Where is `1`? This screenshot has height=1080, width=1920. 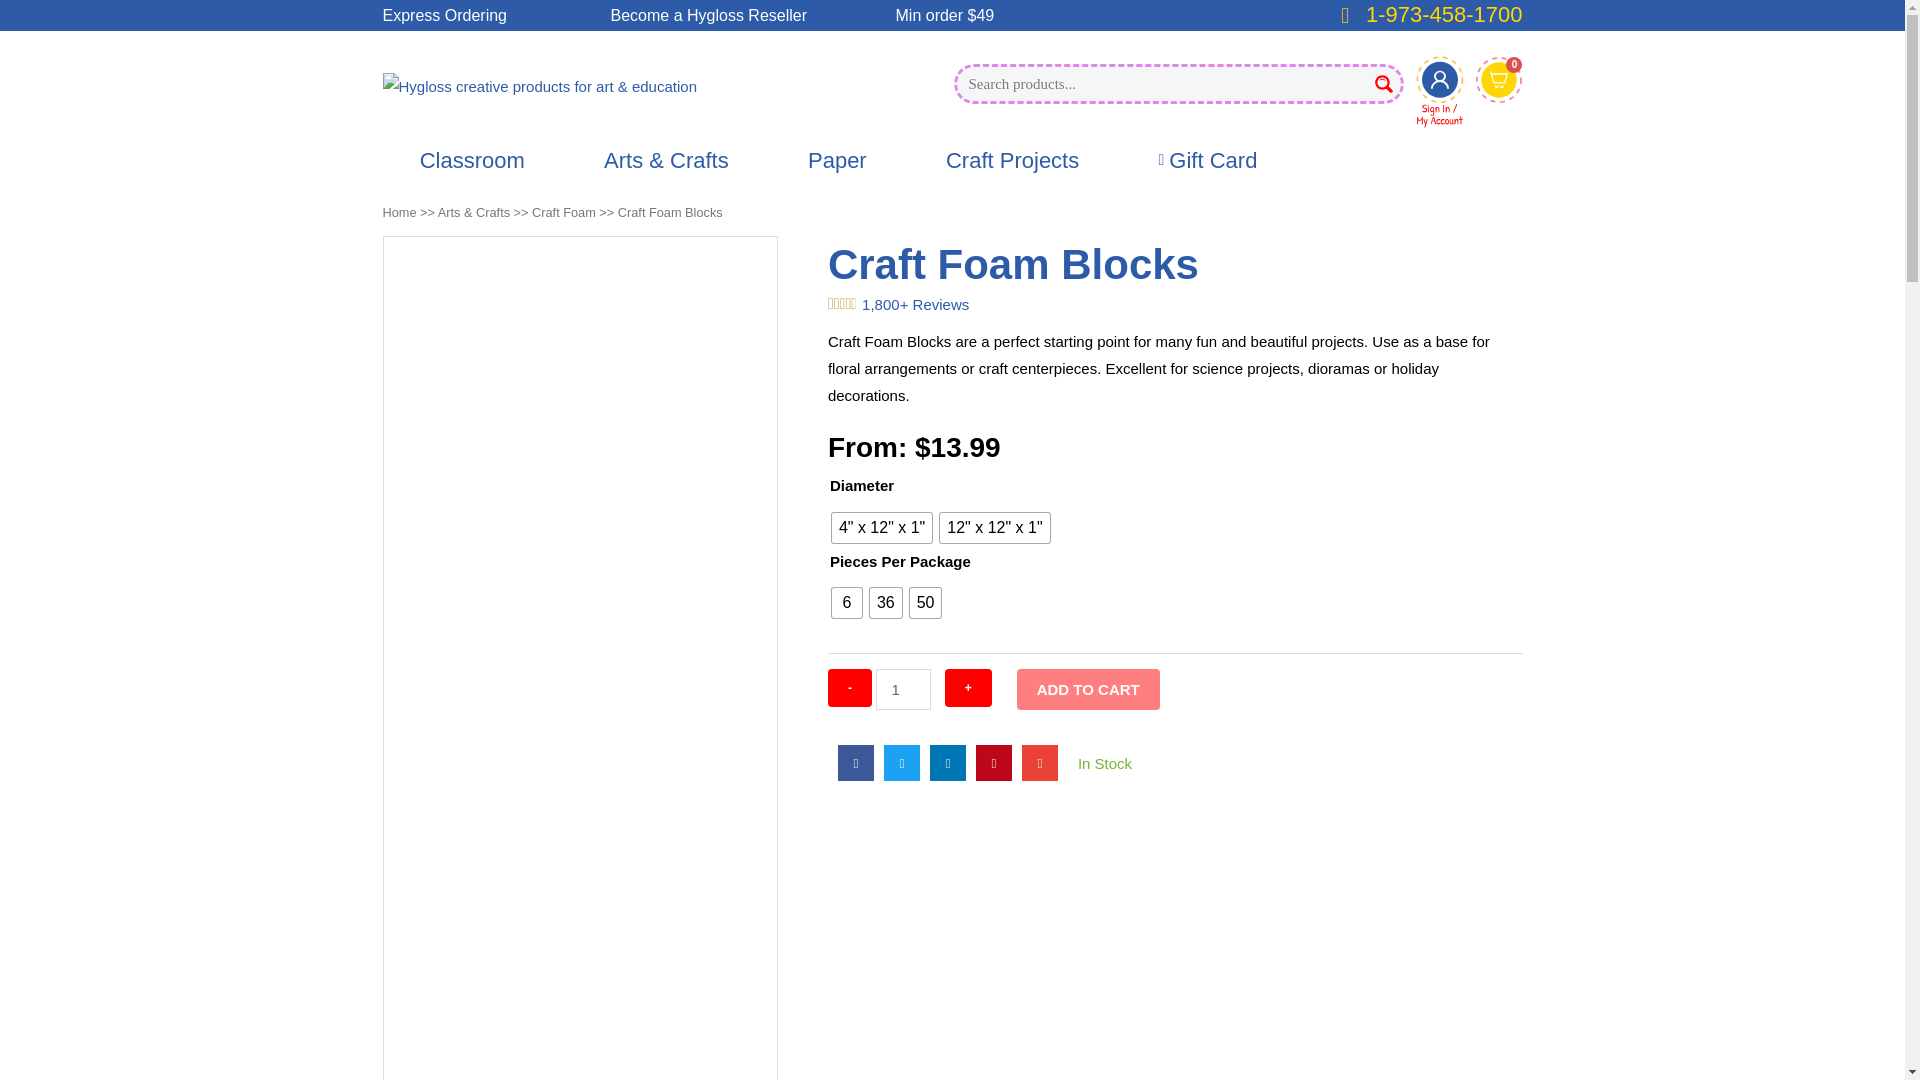
1 is located at coordinates (1499, 82).